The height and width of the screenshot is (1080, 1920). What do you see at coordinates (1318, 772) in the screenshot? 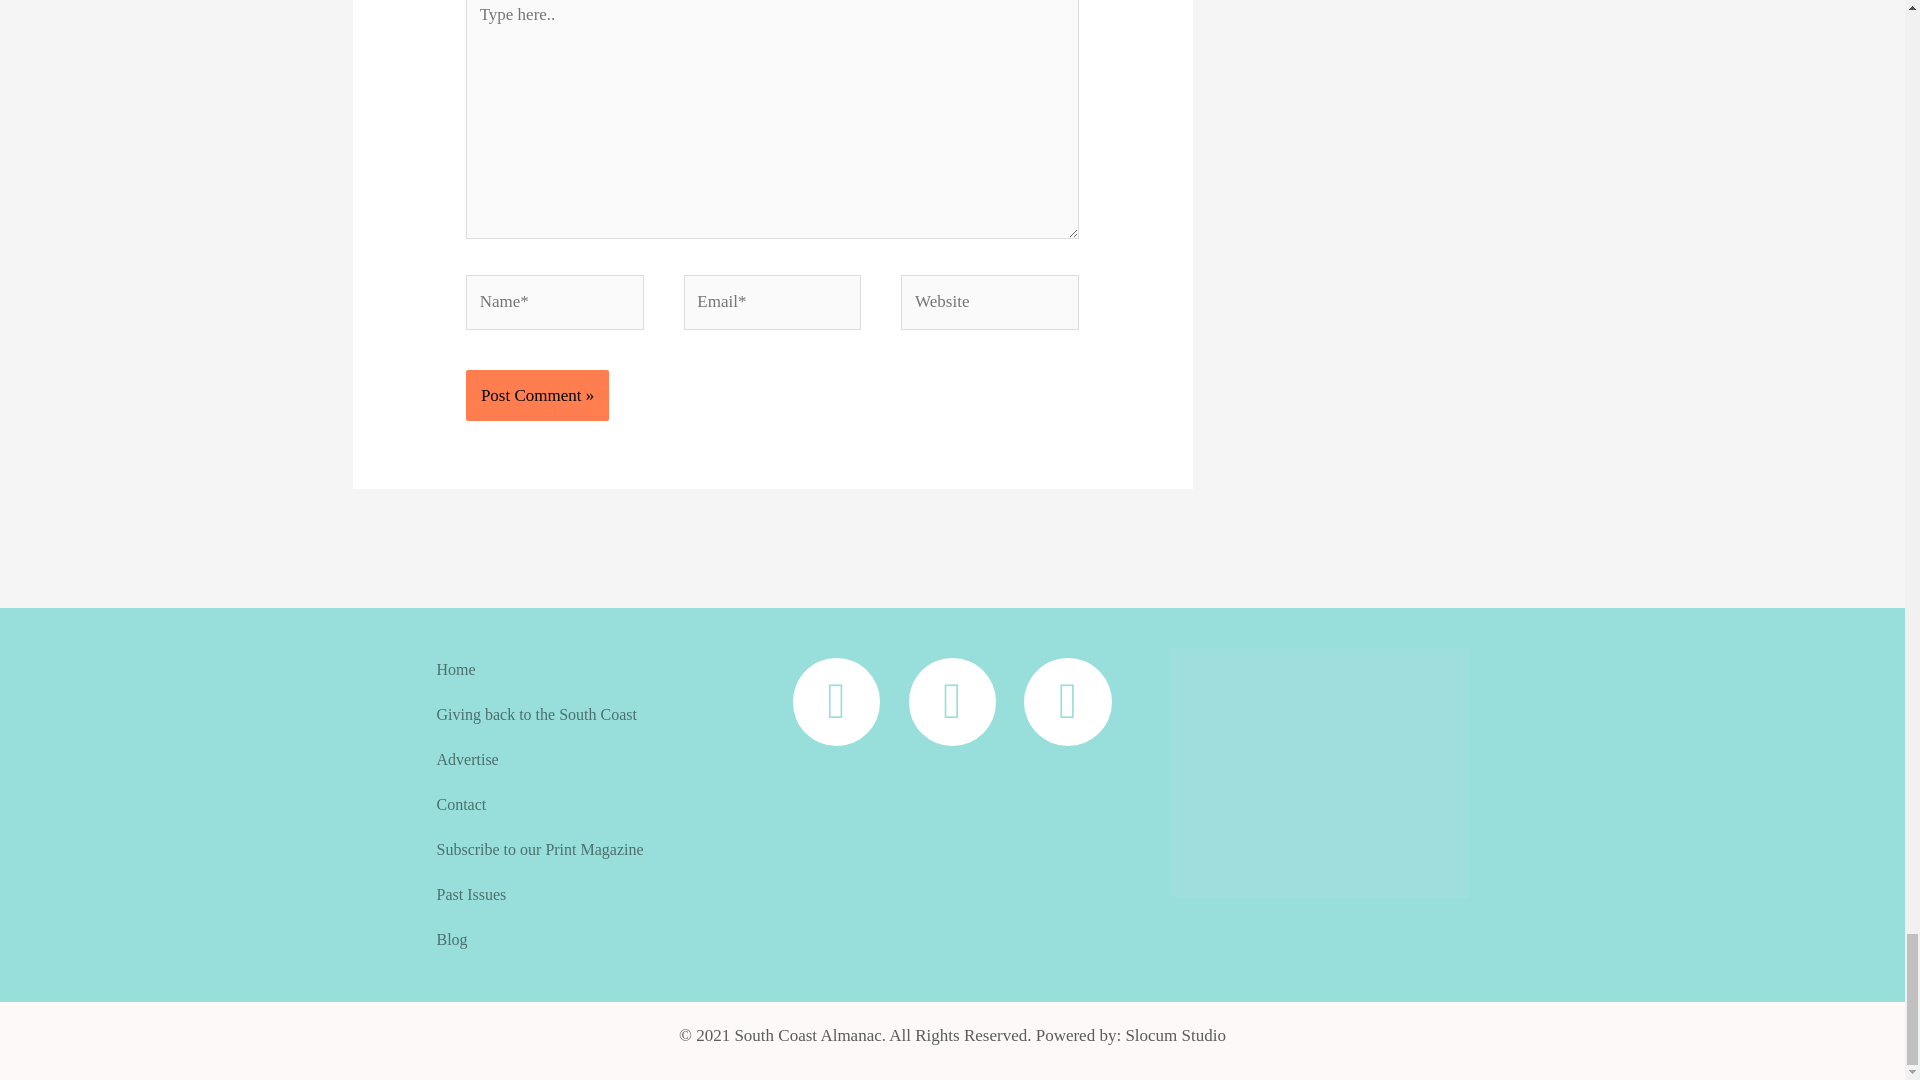
I see `buzzards-bay-300-x-250-v3` at bounding box center [1318, 772].